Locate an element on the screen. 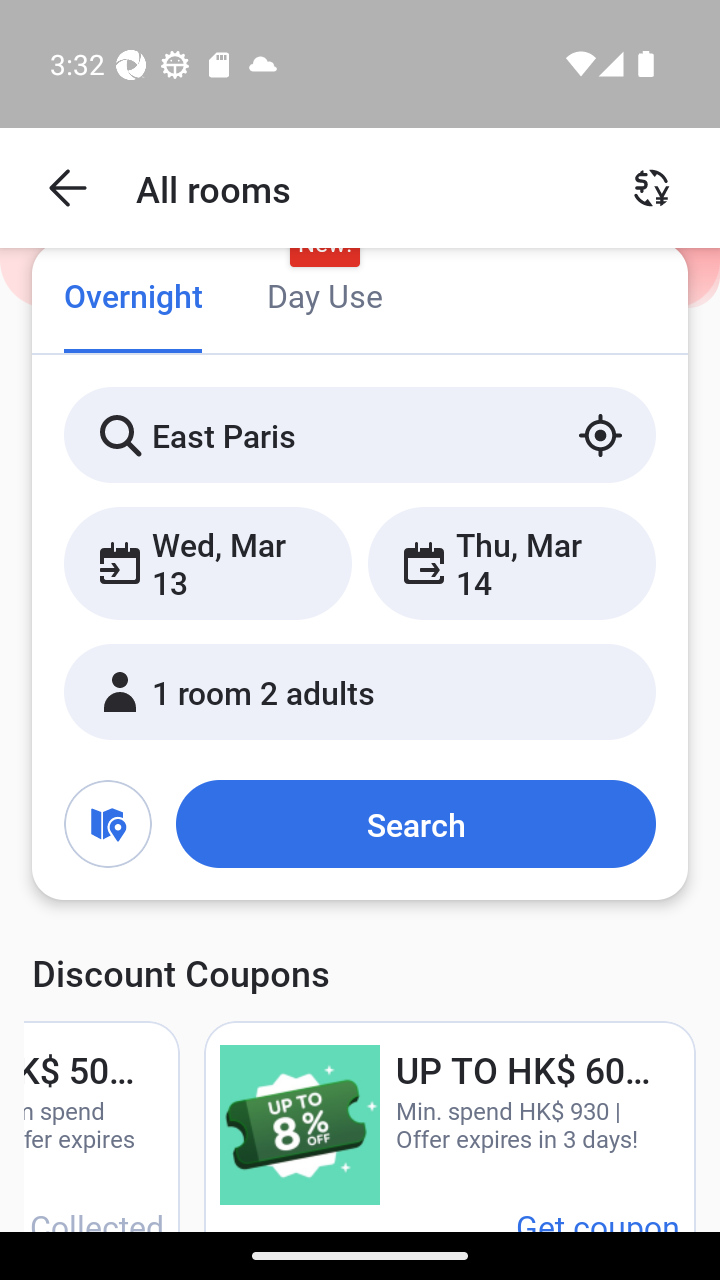 The height and width of the screenshot is (1280, 720). Day Use is located at coordinates (324, 298).